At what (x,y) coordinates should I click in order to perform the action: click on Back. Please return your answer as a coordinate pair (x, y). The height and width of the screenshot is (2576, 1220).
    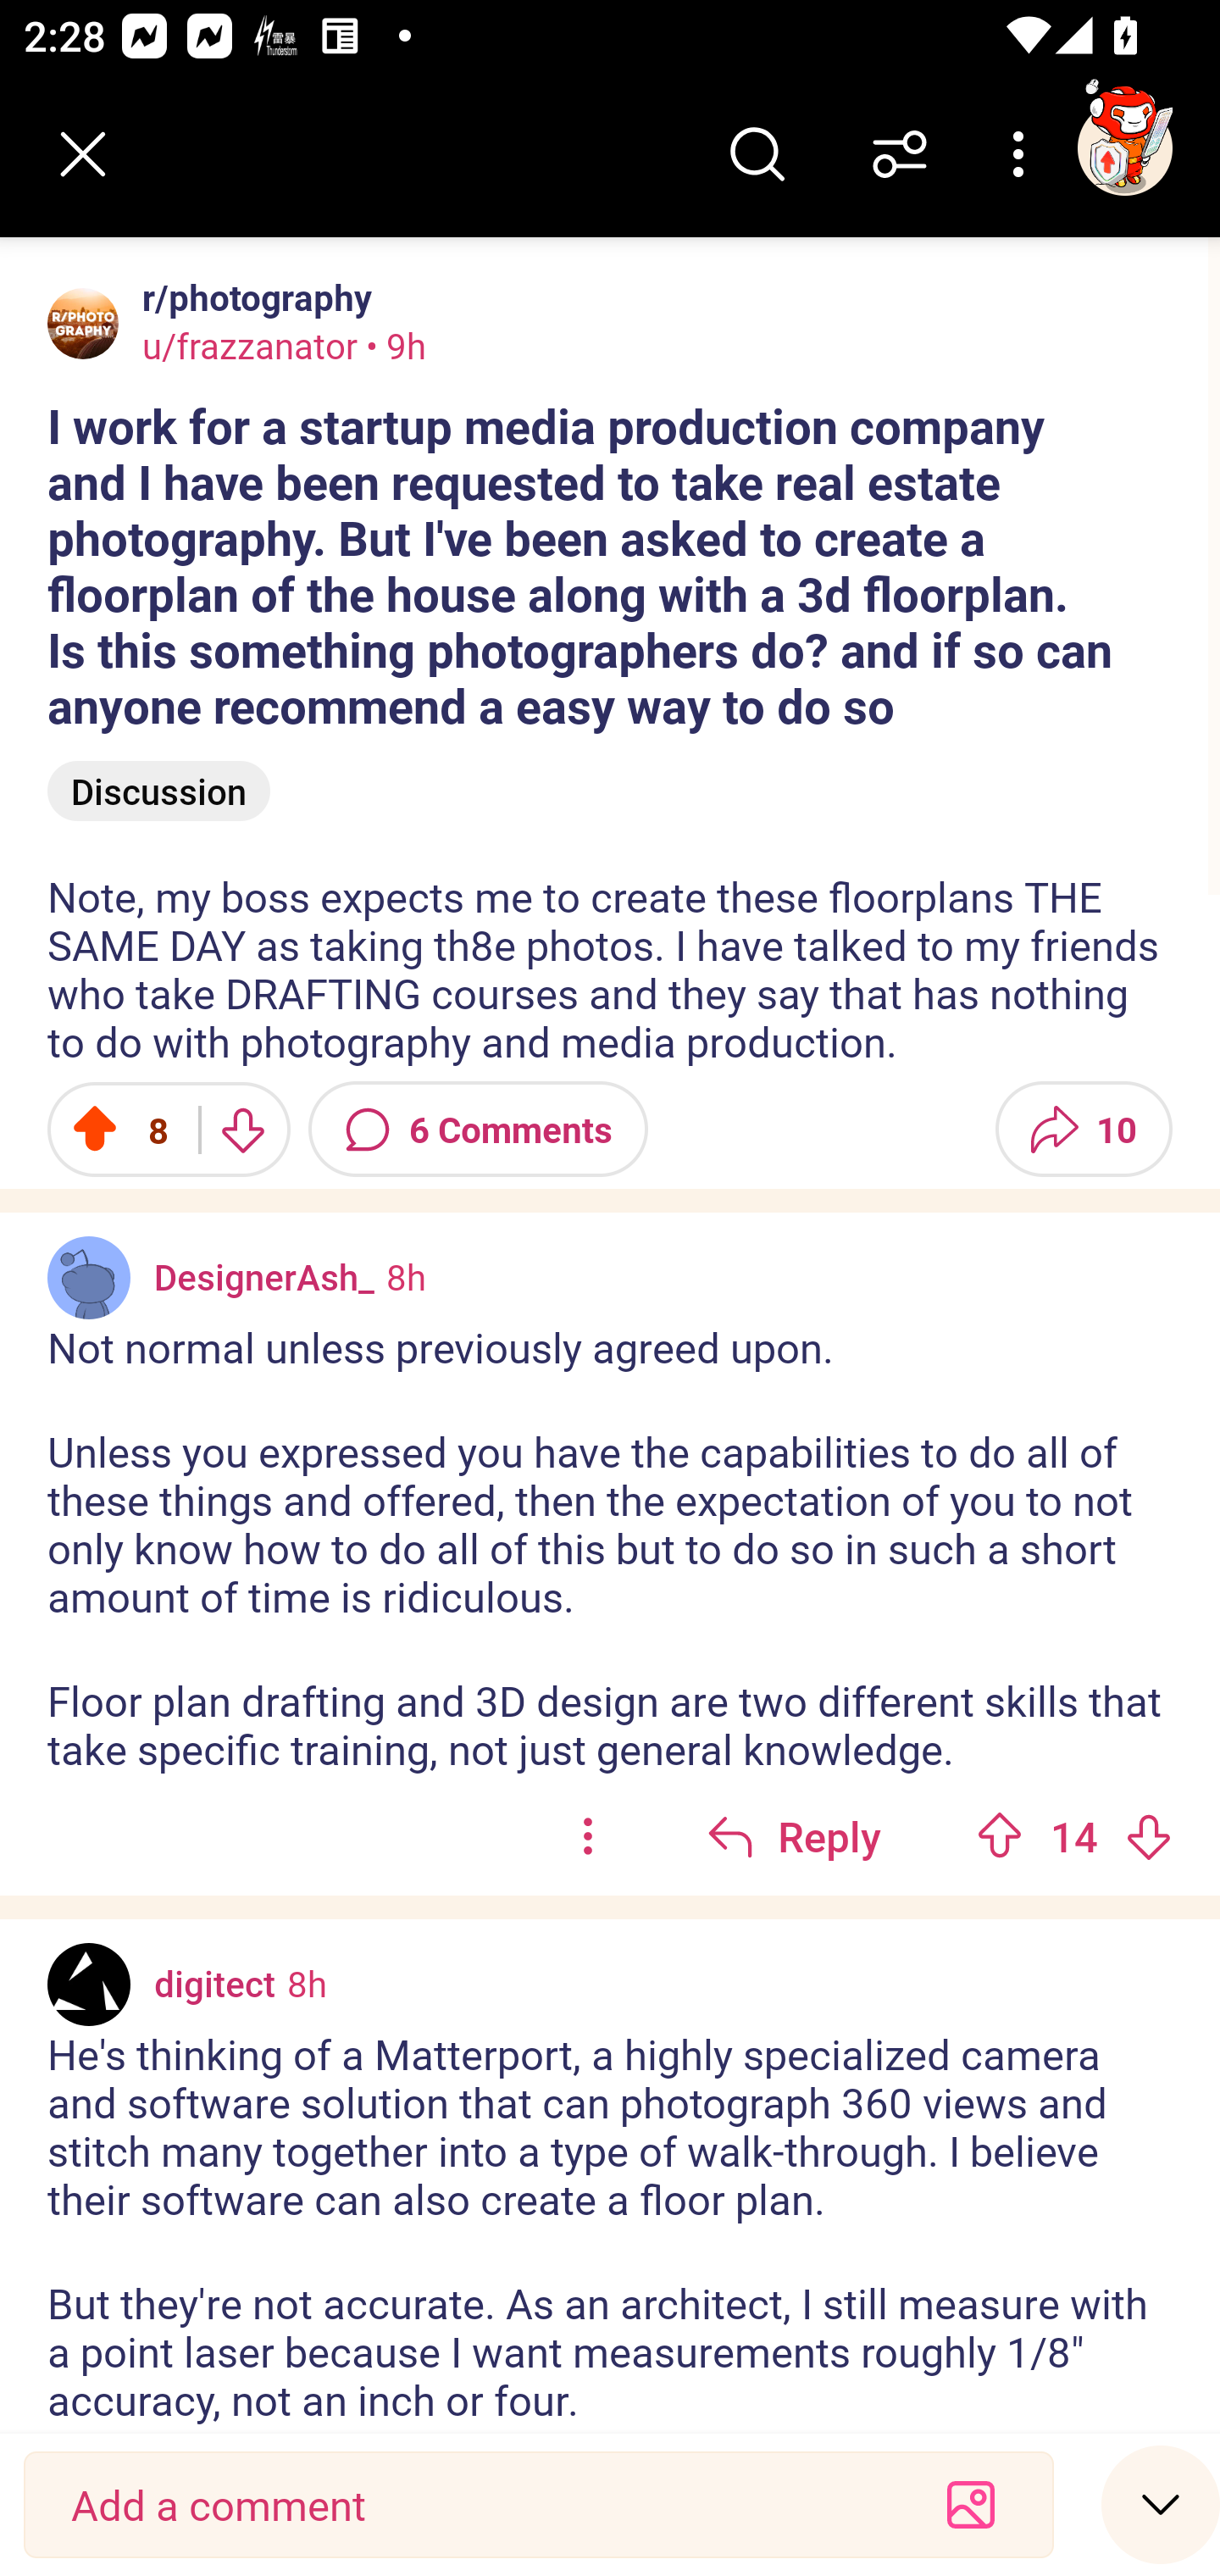
    Looking at the image, I should click on (83, 154).